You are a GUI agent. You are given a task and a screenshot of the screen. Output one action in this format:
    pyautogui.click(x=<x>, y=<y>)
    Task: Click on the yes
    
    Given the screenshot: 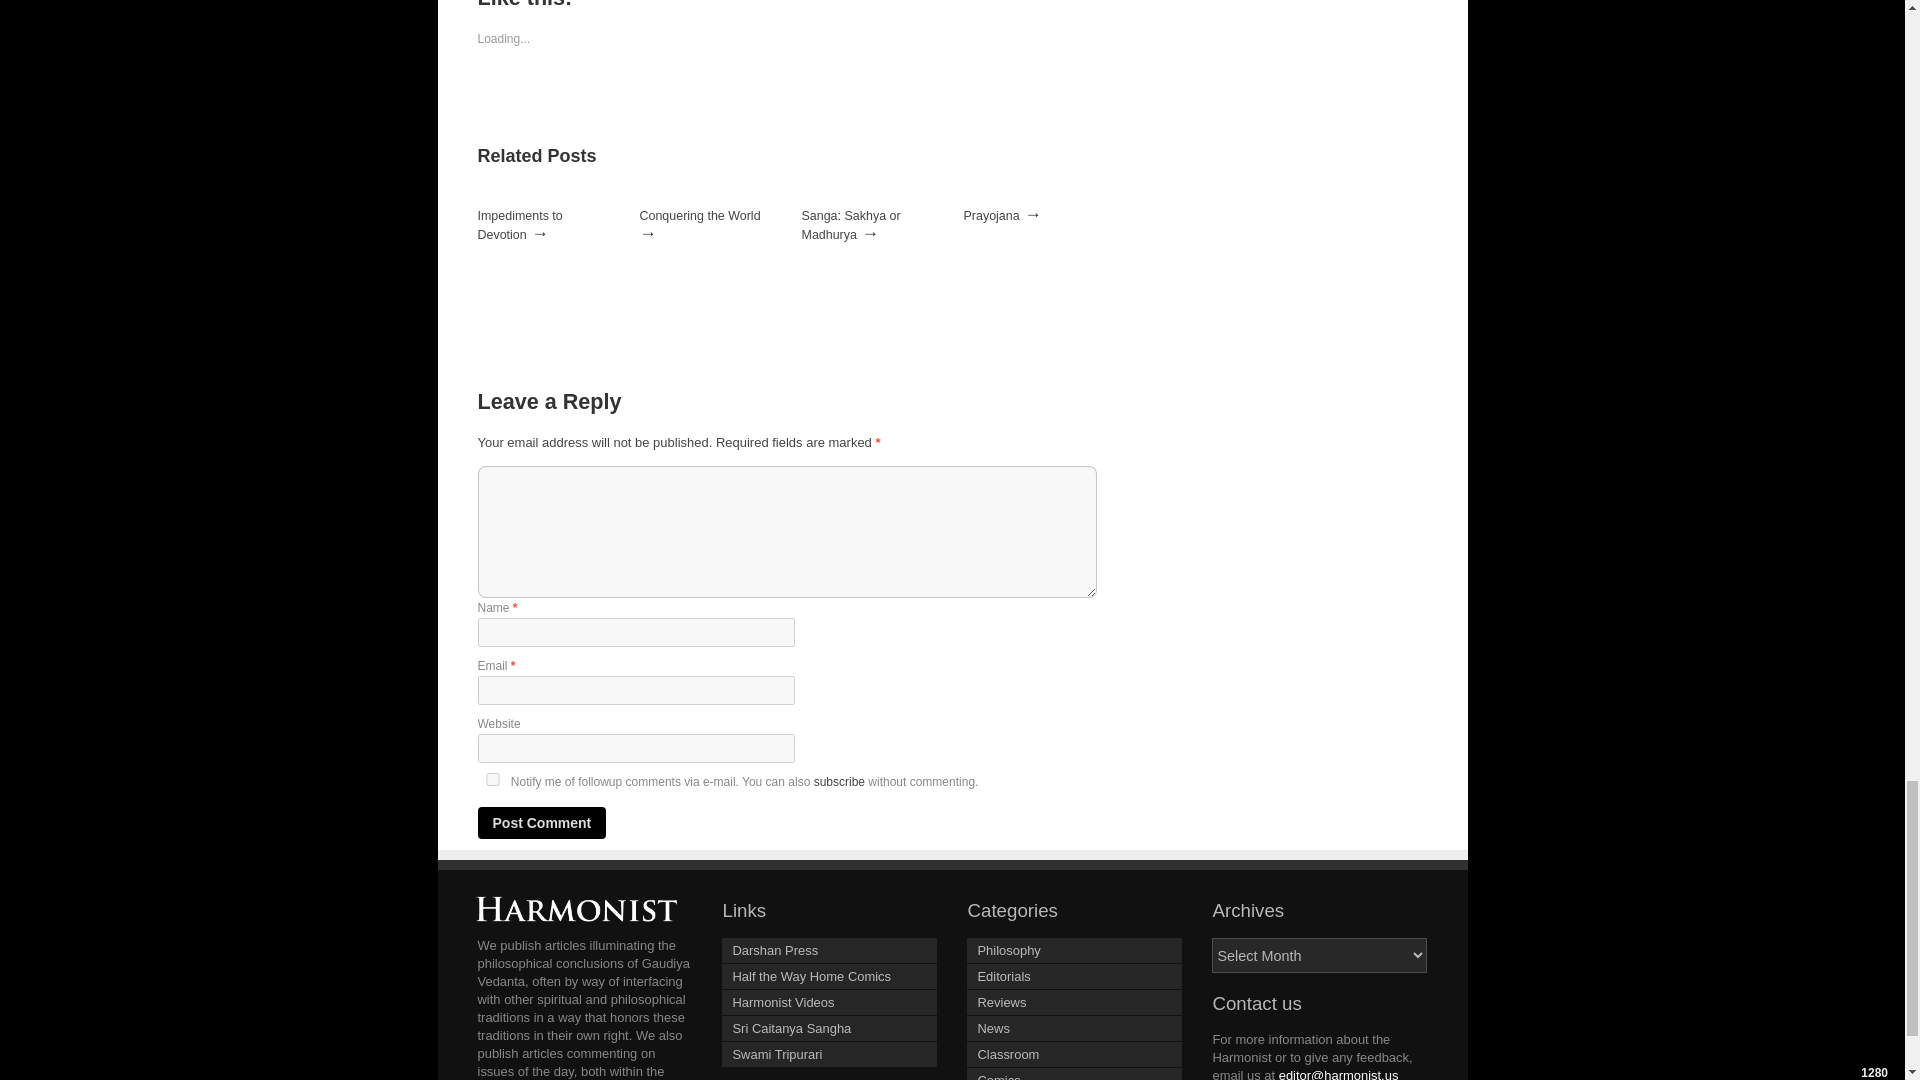 What is the action you would take?
    pyautogui.click(x=493, y=780)
    